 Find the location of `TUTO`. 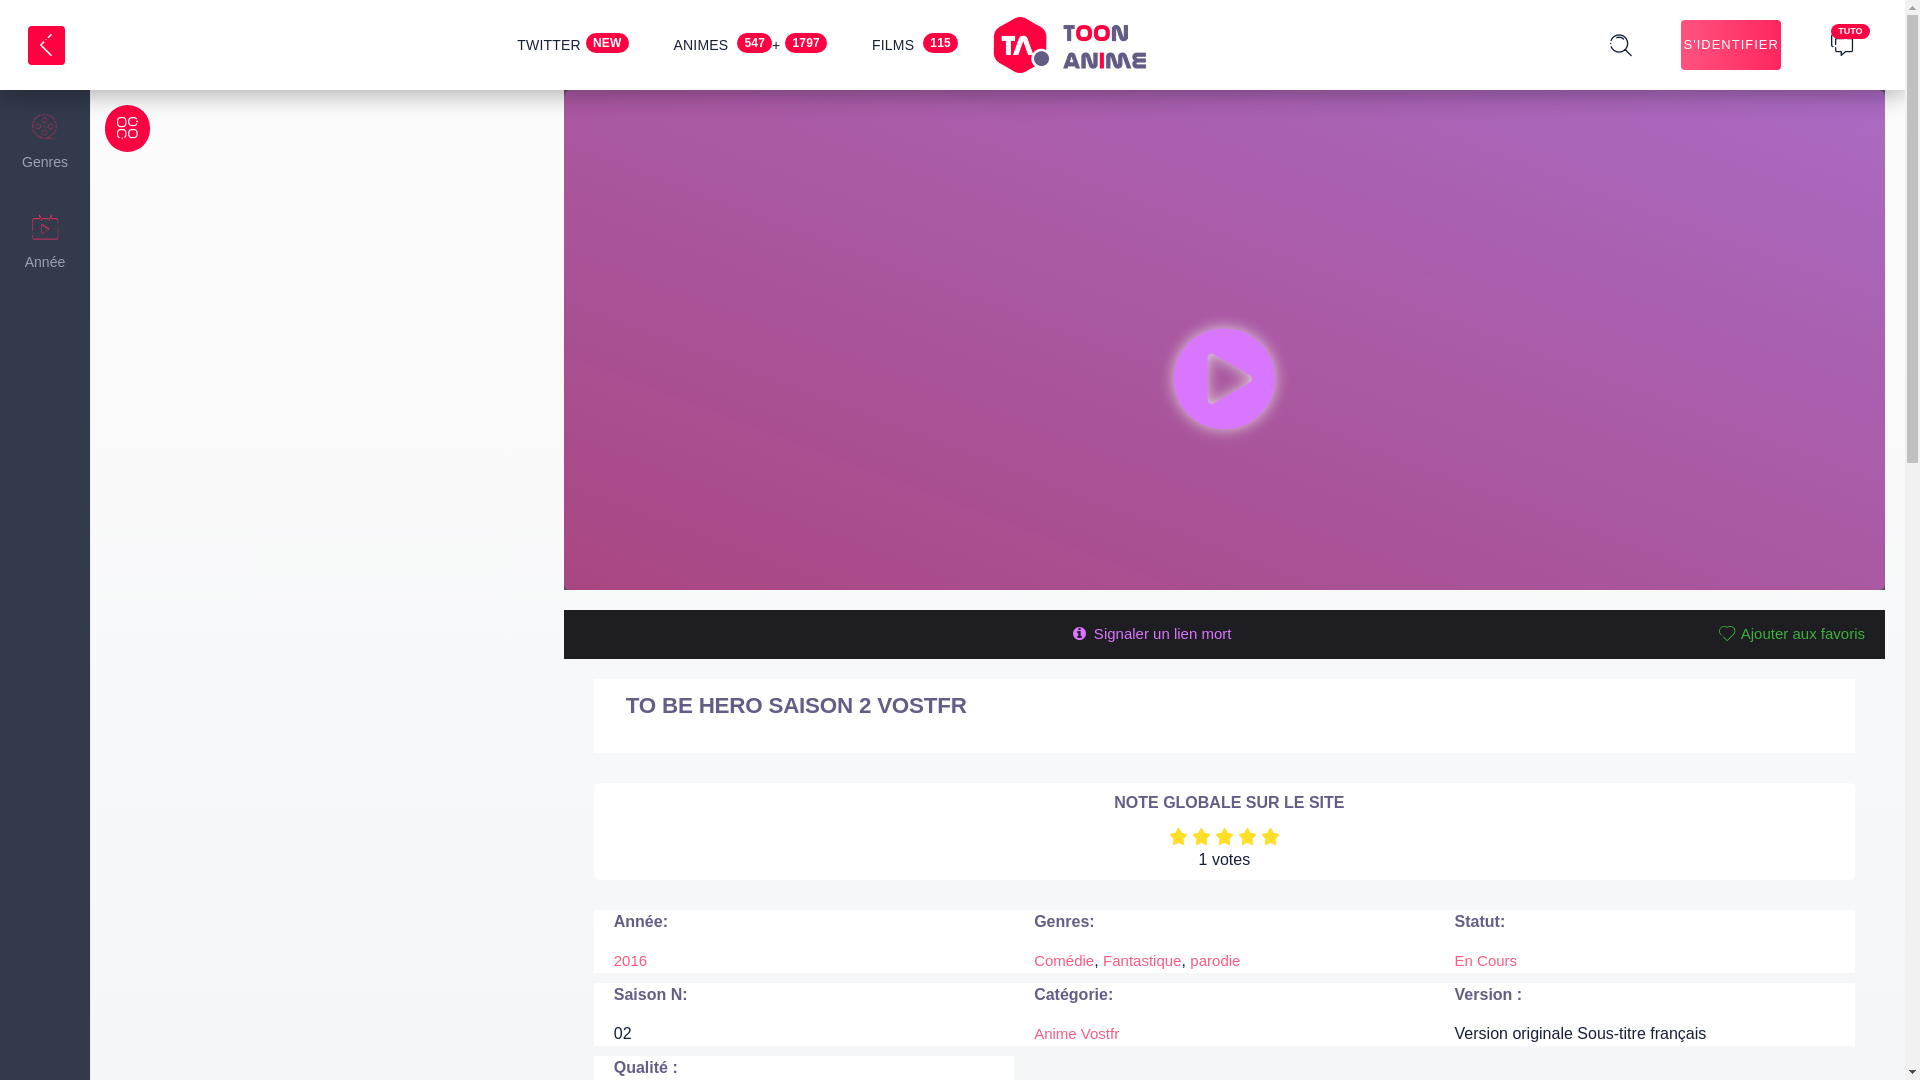

TUTO is located at coordinates (1842, 44).